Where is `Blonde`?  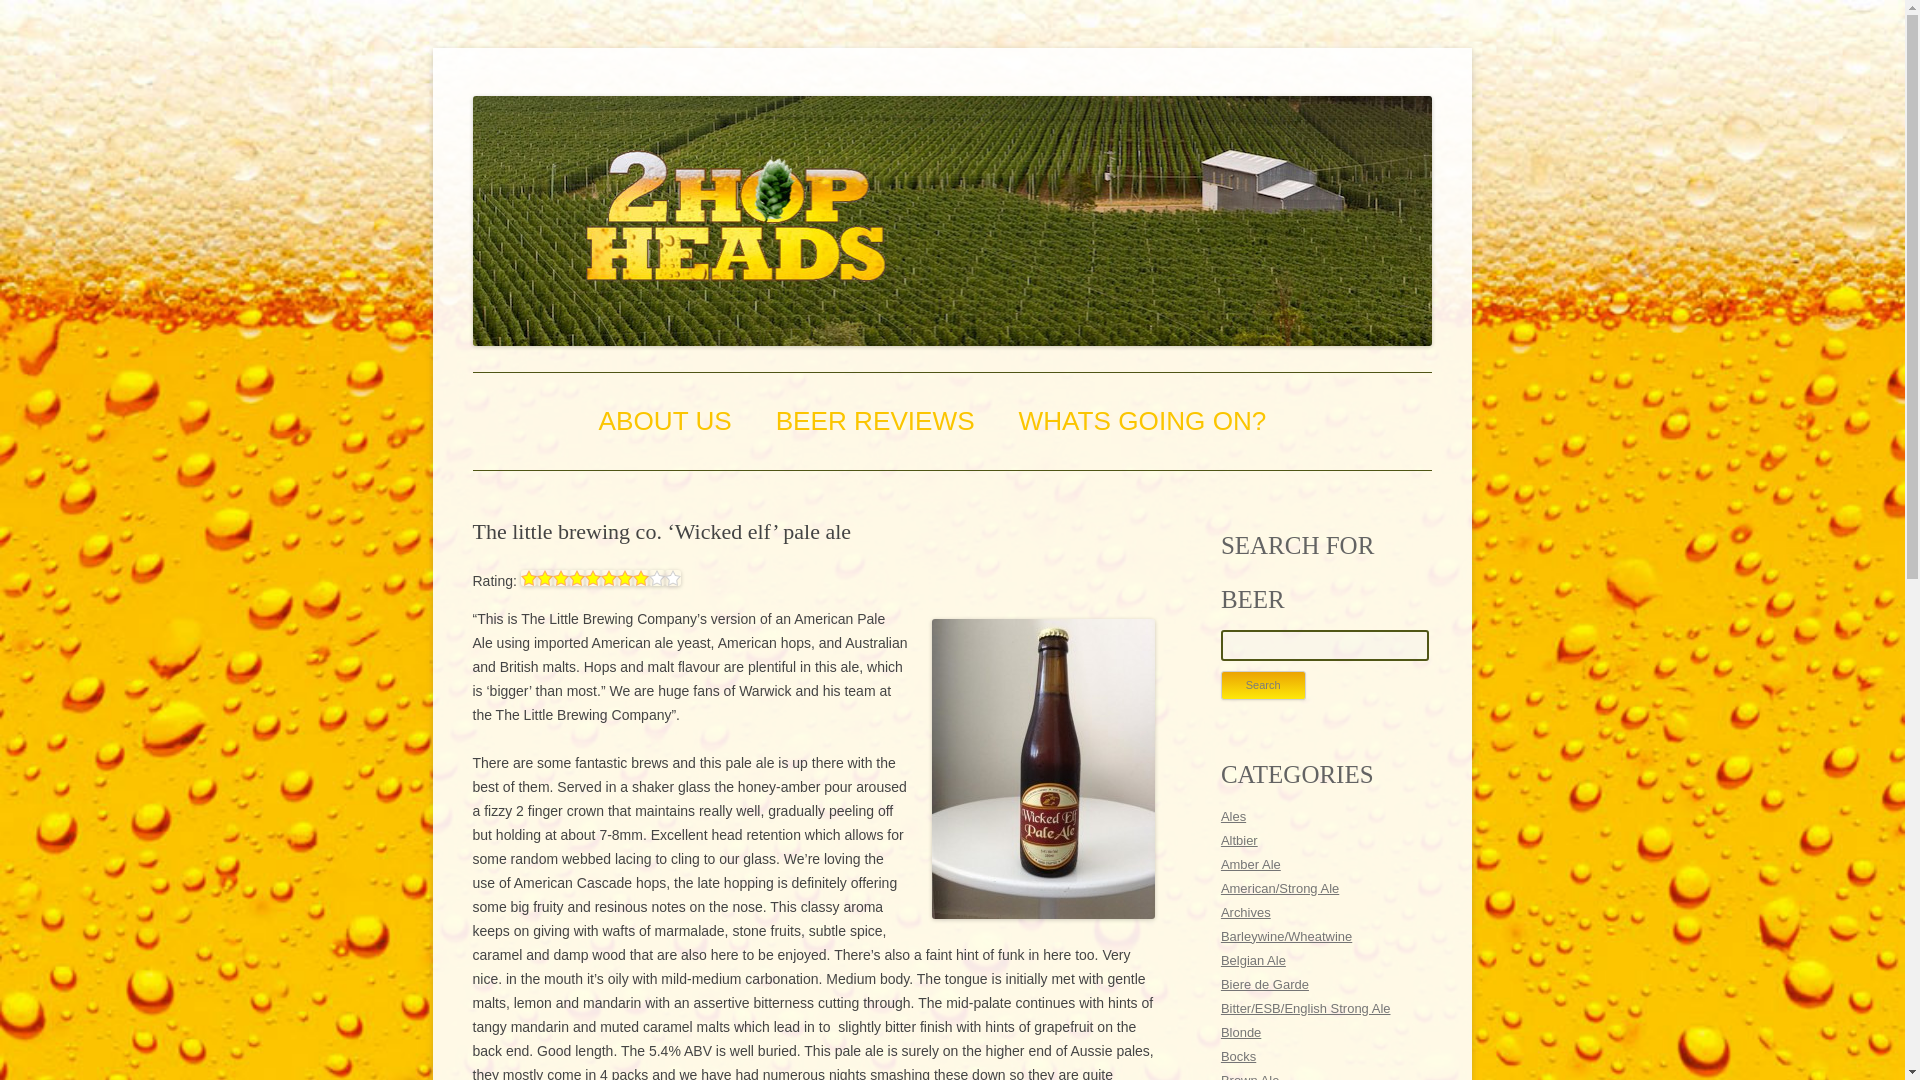
Blonde is located at coordinates (1241, 1032).